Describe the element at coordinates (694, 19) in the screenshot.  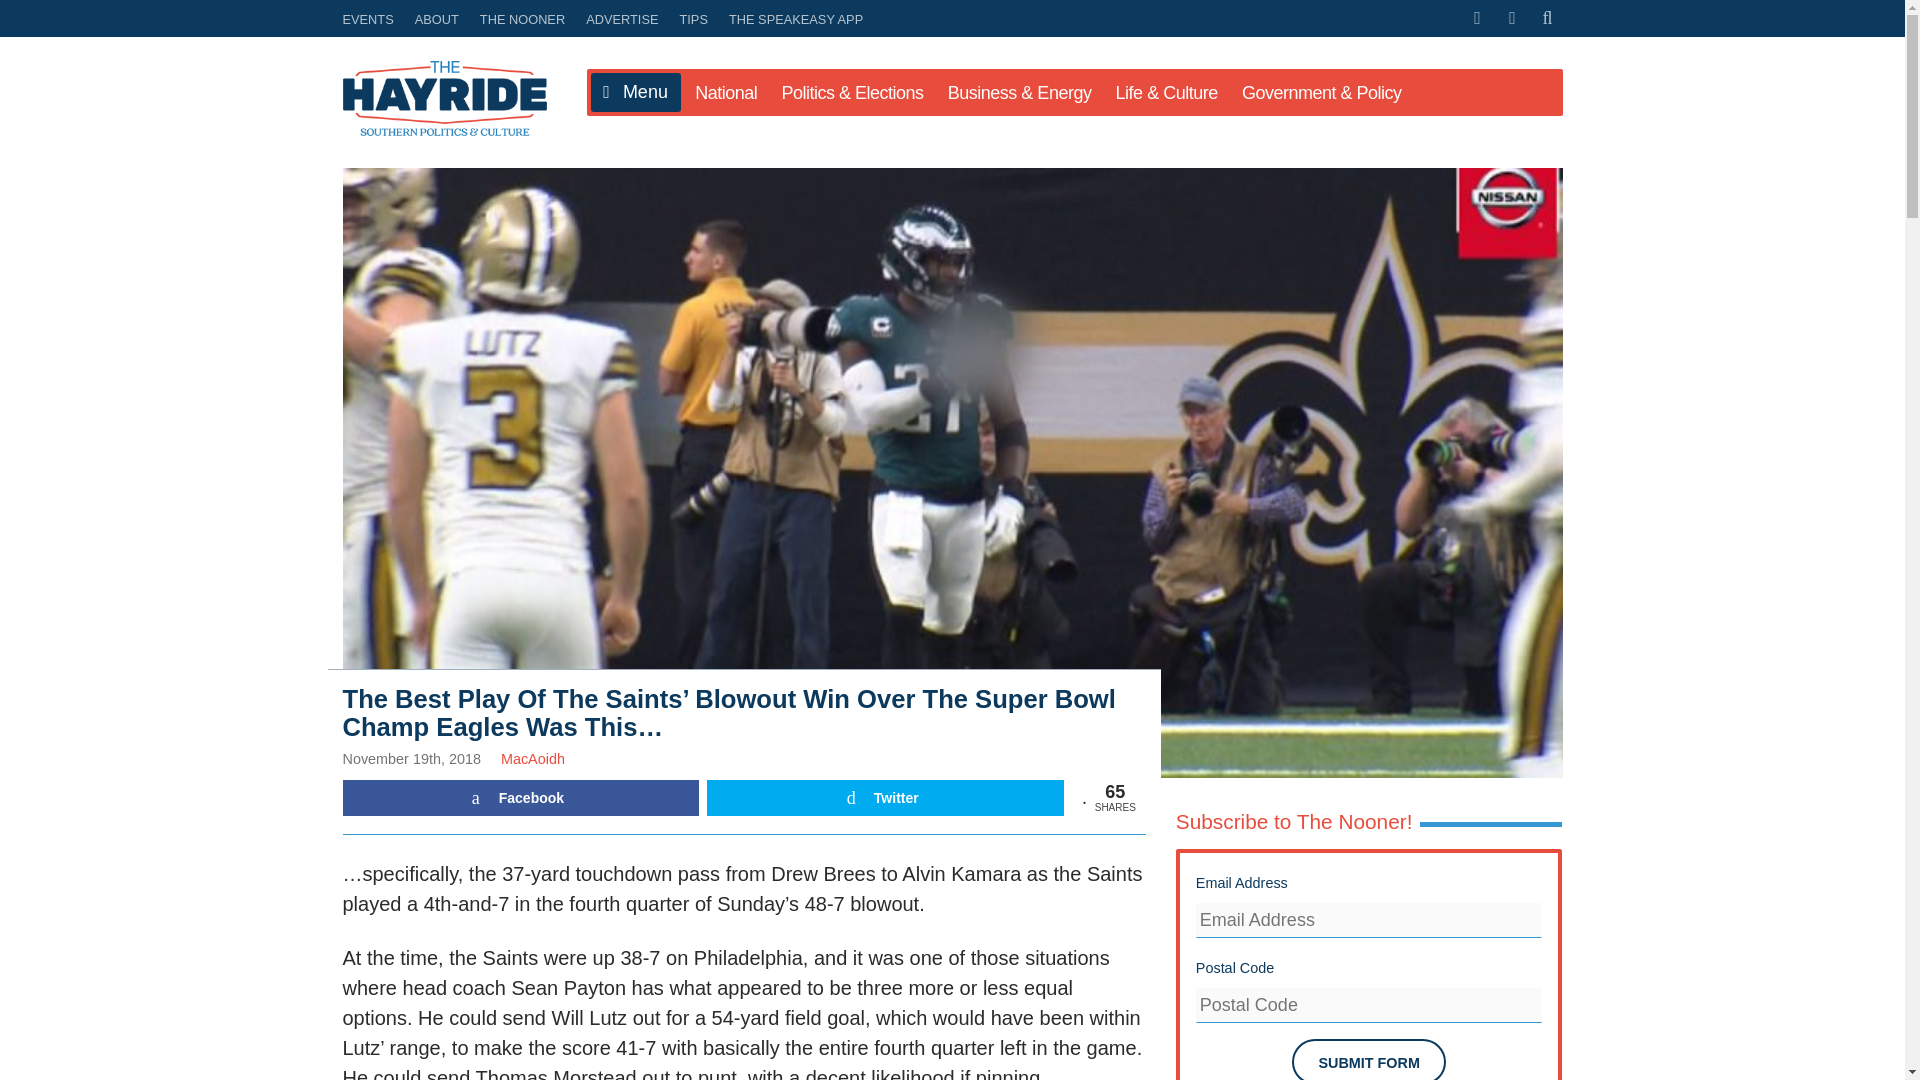
I see `TIPS` at that location.